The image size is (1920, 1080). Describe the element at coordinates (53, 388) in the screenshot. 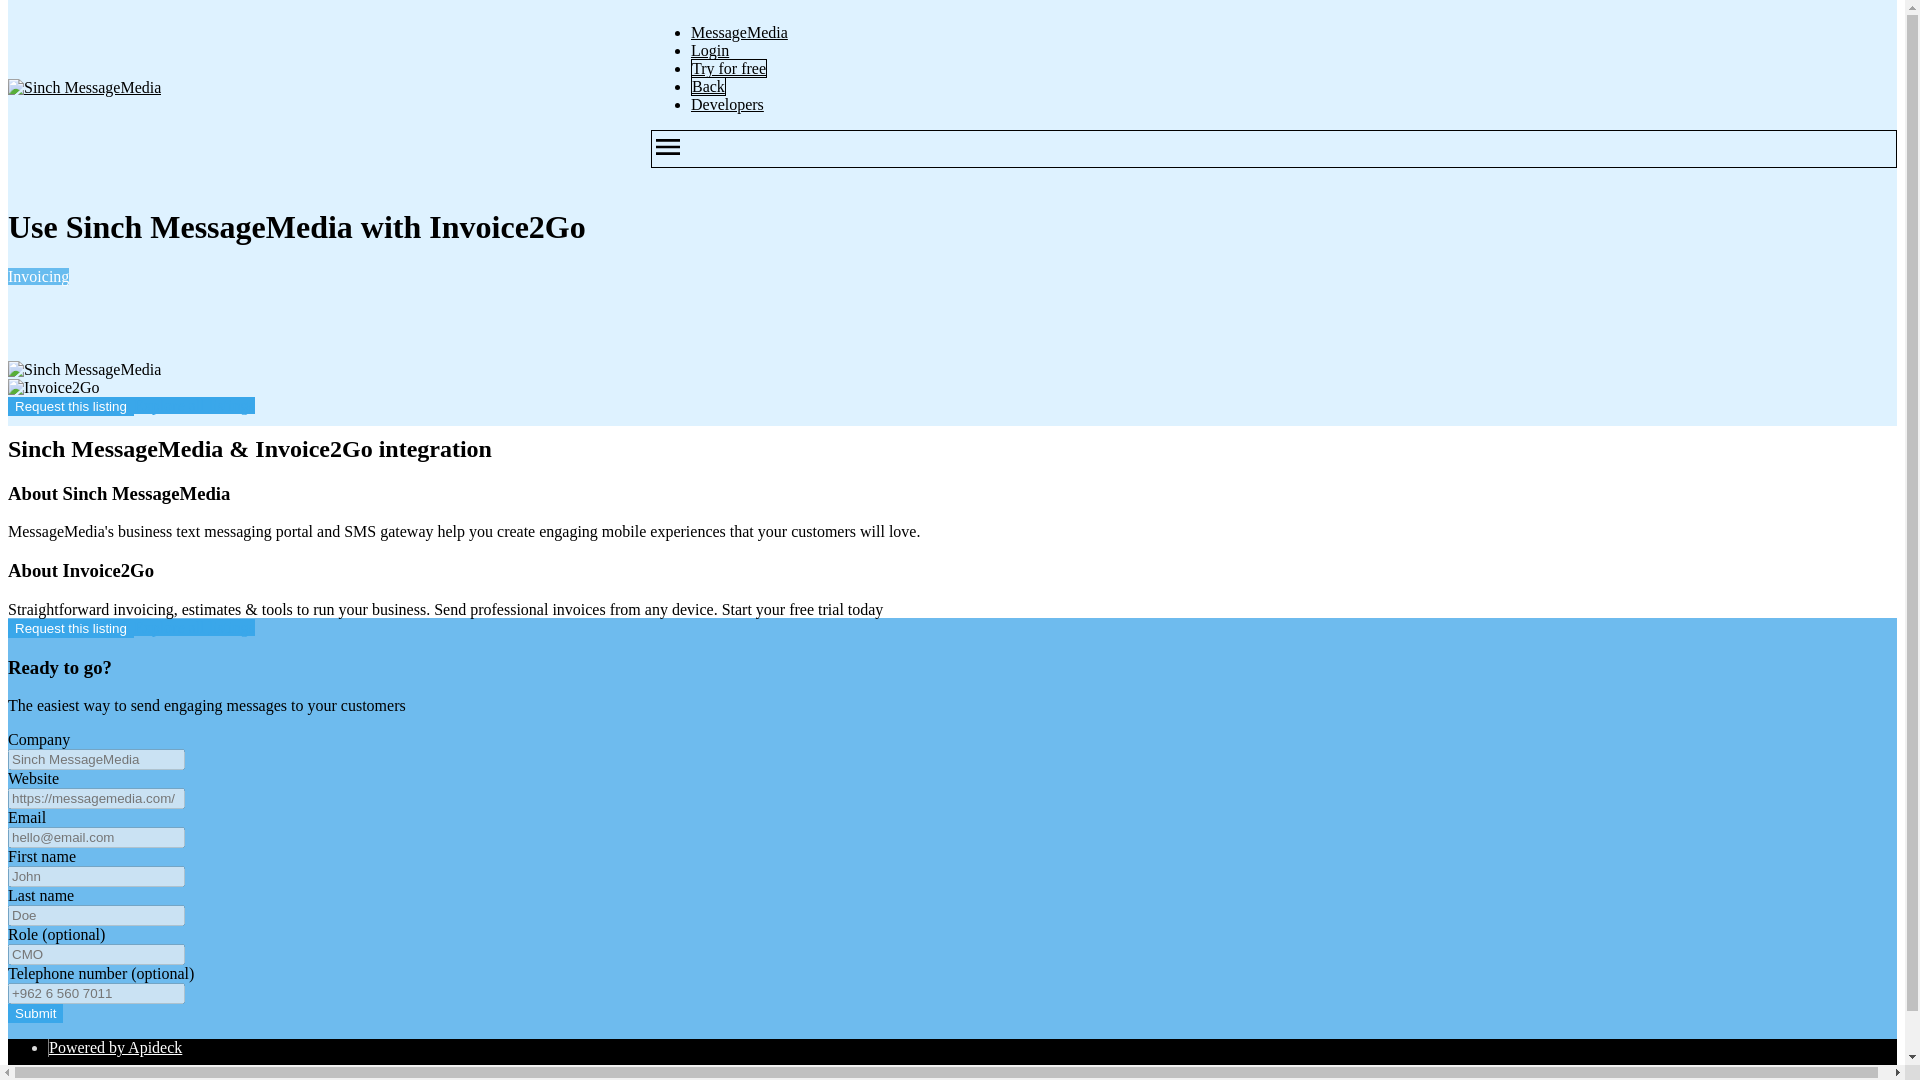

I see `Invoice2Go` at that location.